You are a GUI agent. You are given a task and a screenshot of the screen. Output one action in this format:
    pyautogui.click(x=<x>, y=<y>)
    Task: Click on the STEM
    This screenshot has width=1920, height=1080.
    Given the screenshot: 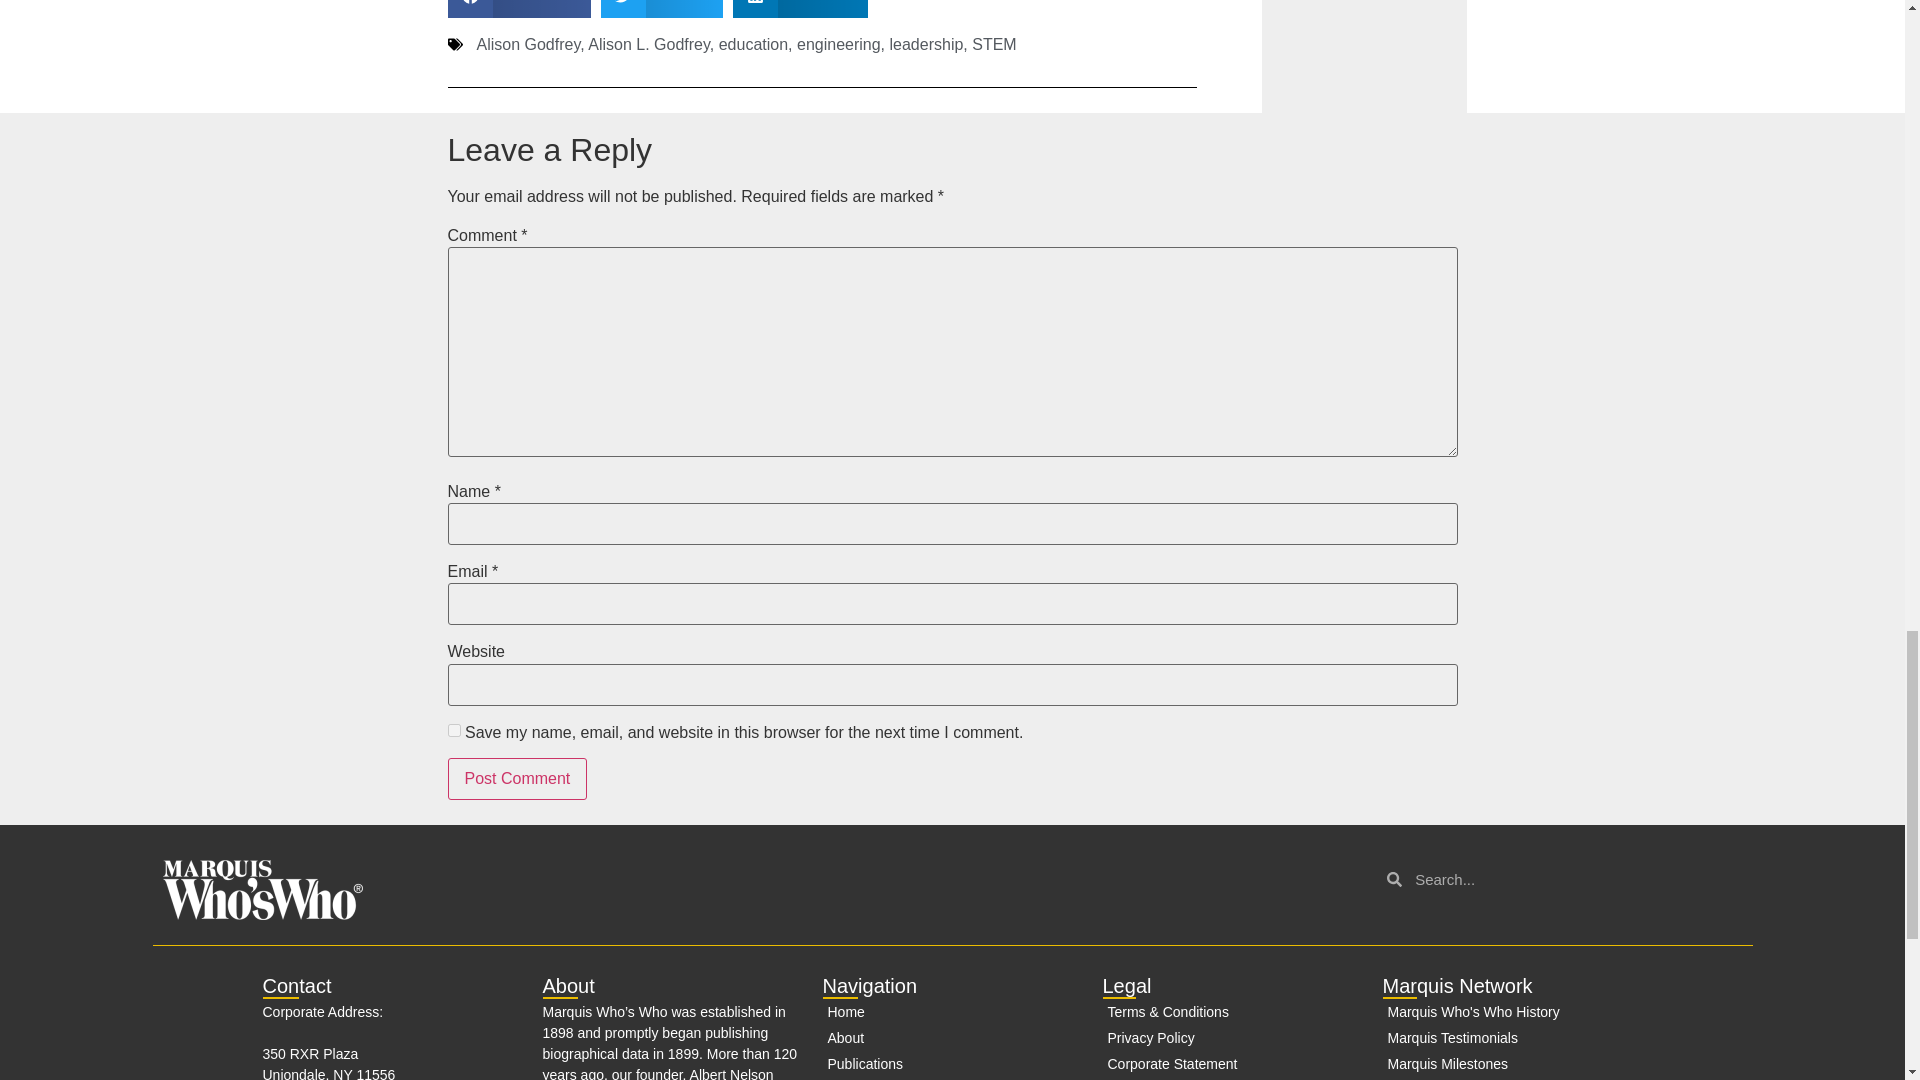 What is the action you would take?
    pyautogui.click(x=993, y=44)
    